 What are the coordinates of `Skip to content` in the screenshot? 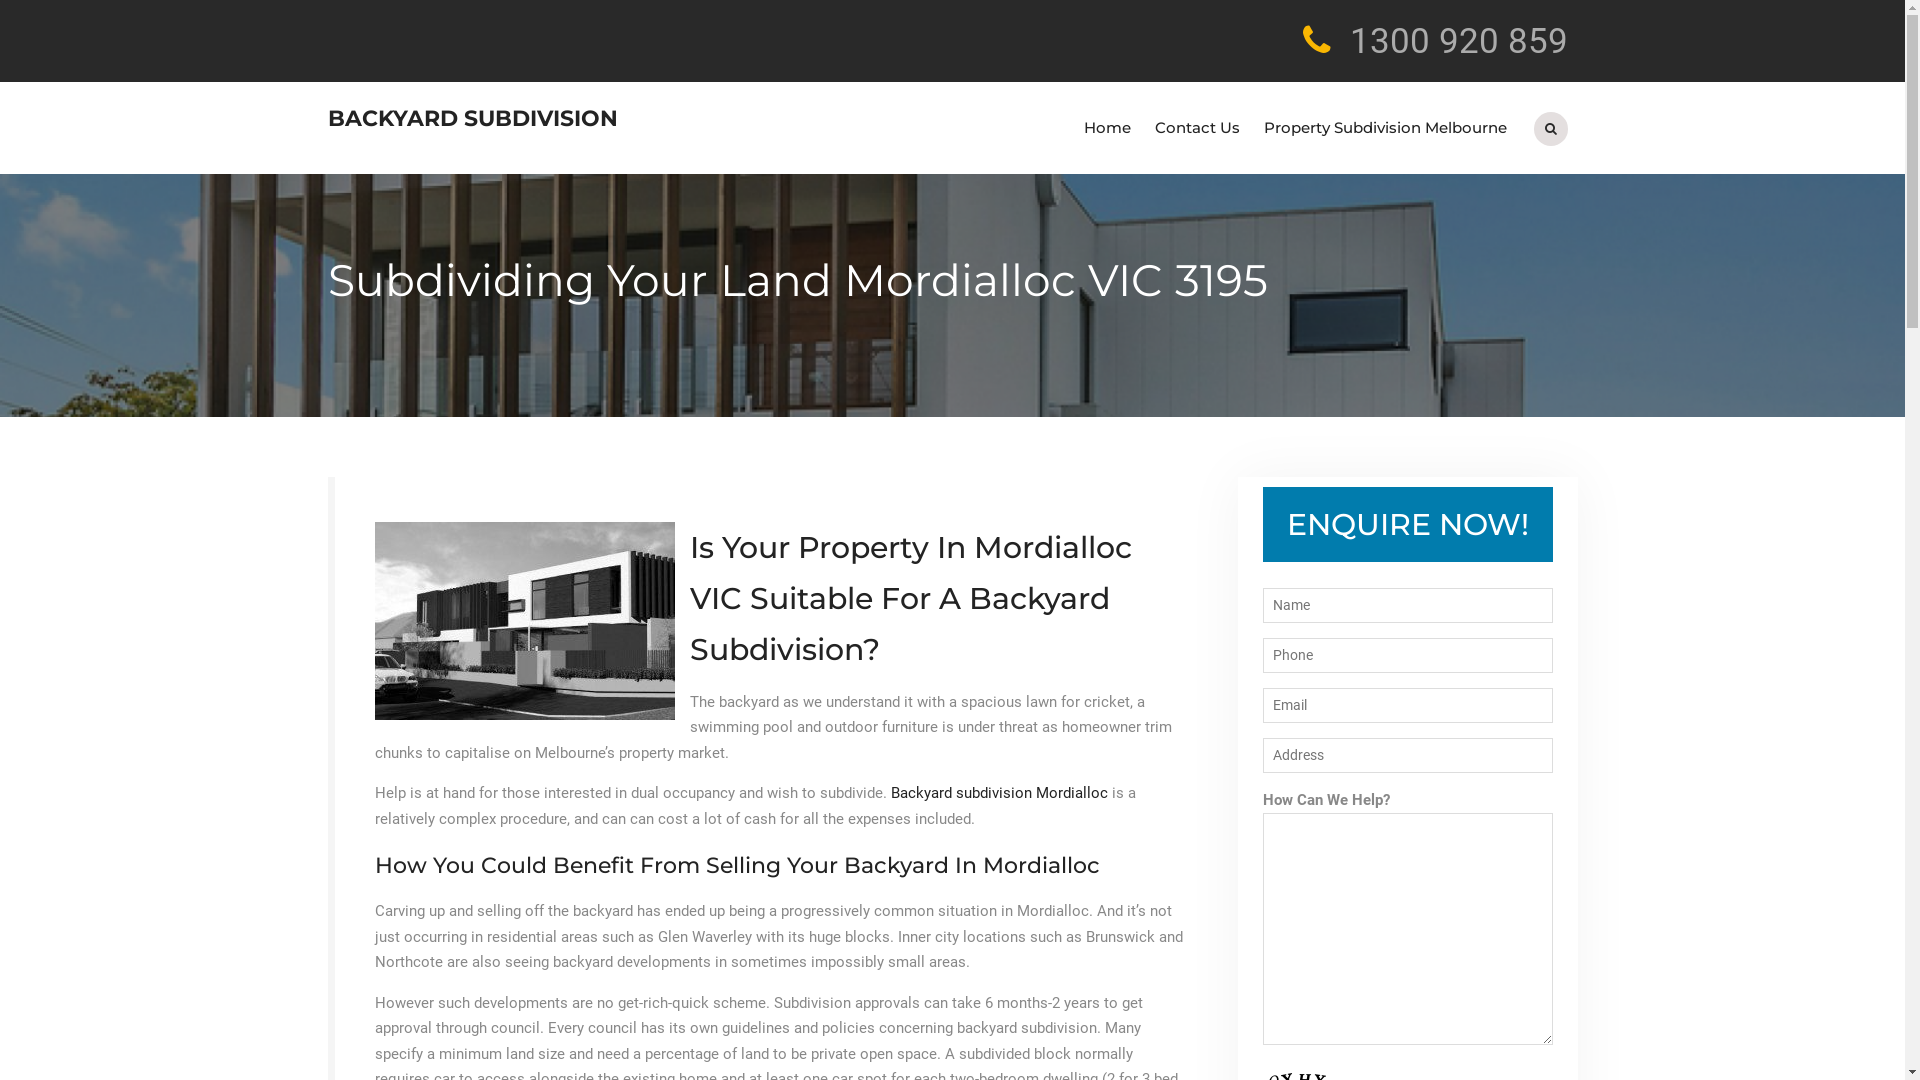 It's located at (0, 0).